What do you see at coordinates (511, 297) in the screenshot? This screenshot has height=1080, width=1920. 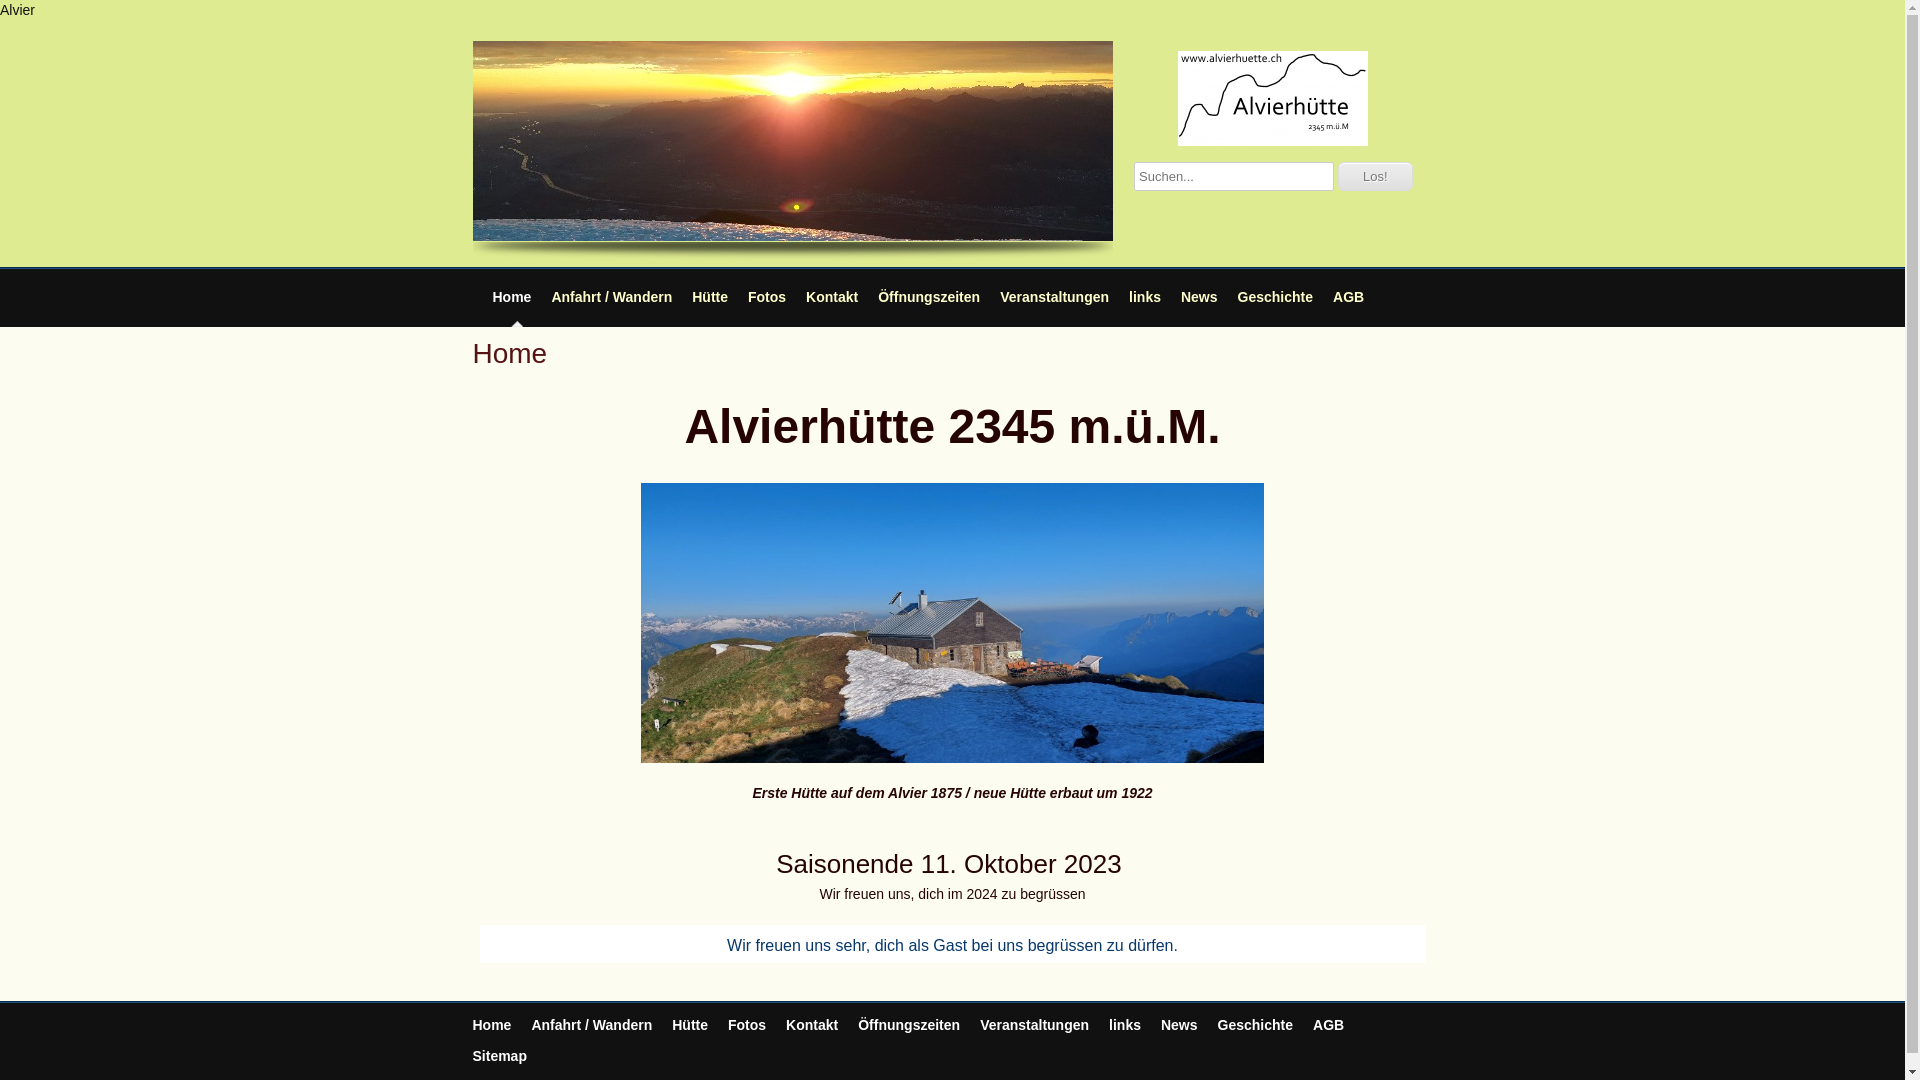 I see `Home` at bounding box center [511, 297].